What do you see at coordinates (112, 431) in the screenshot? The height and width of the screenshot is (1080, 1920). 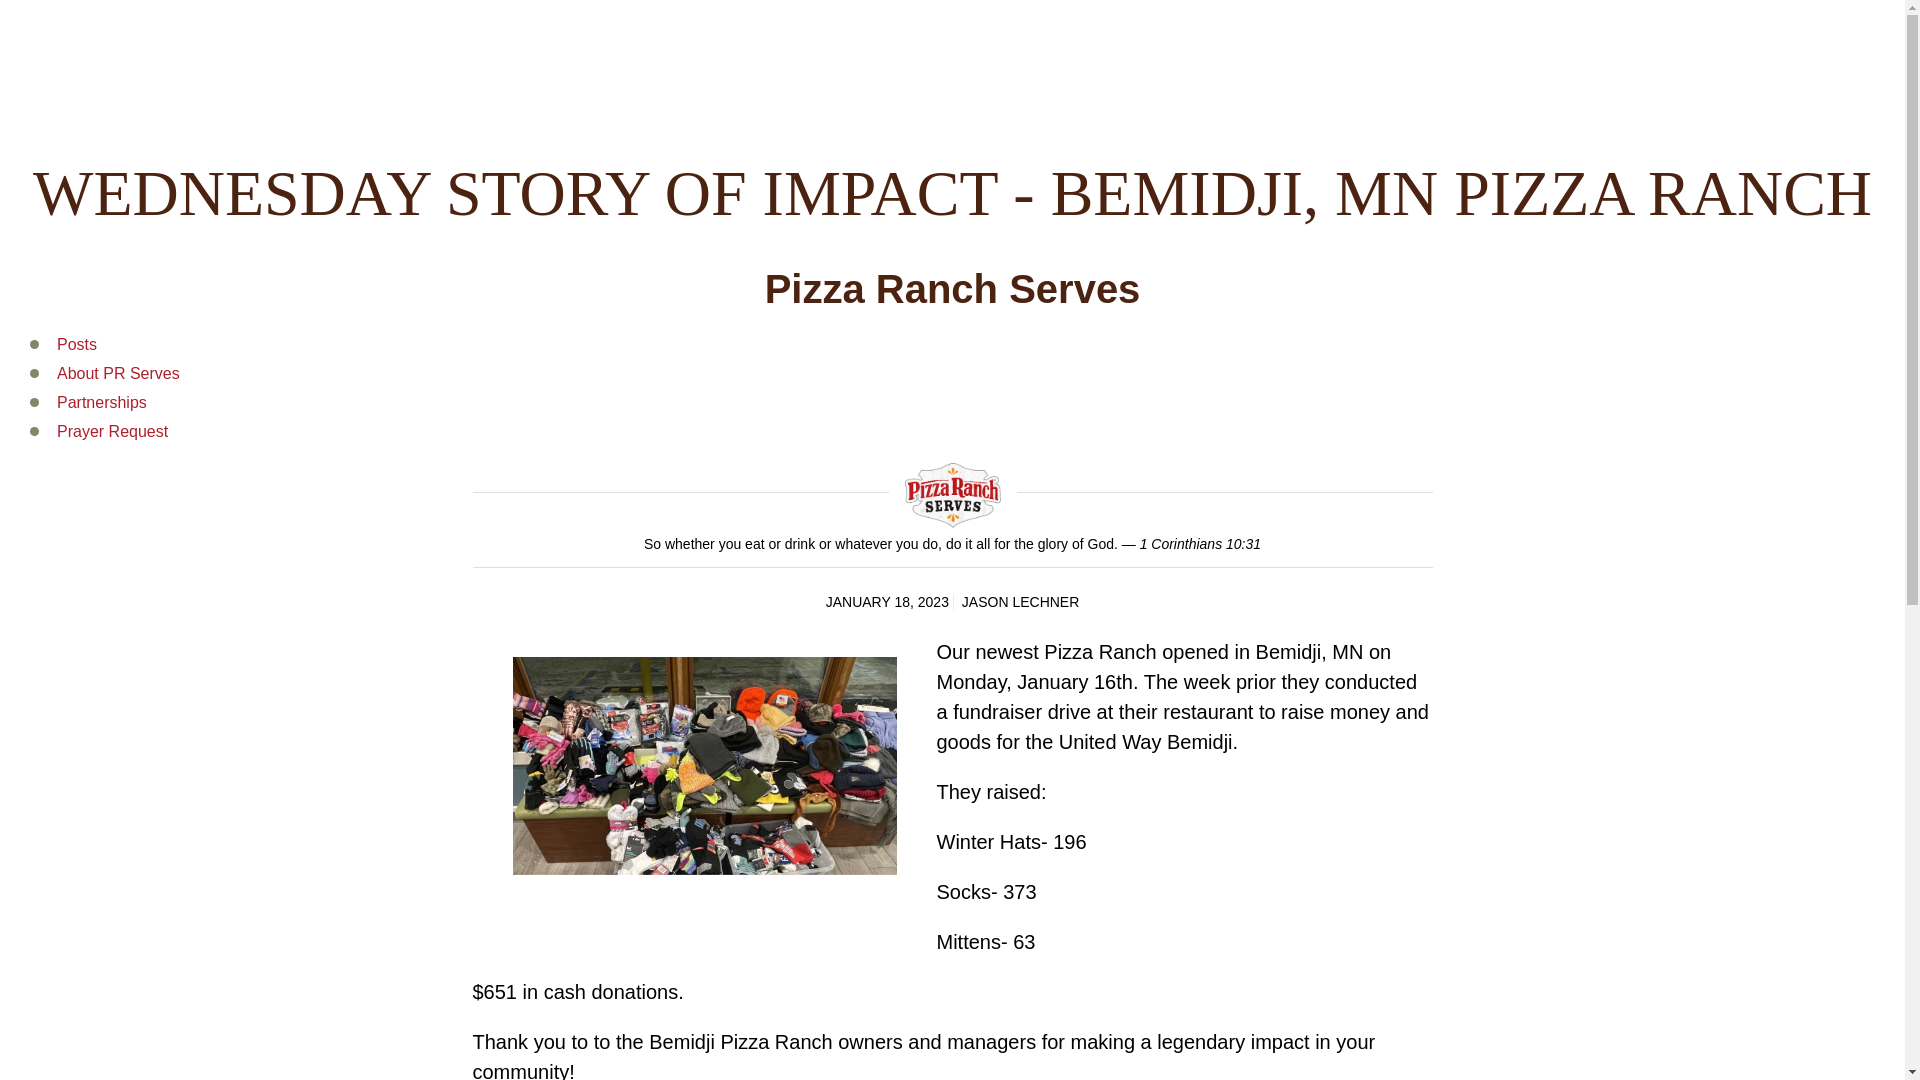 I see `Prayer Request` at bounding box center [112, 431].